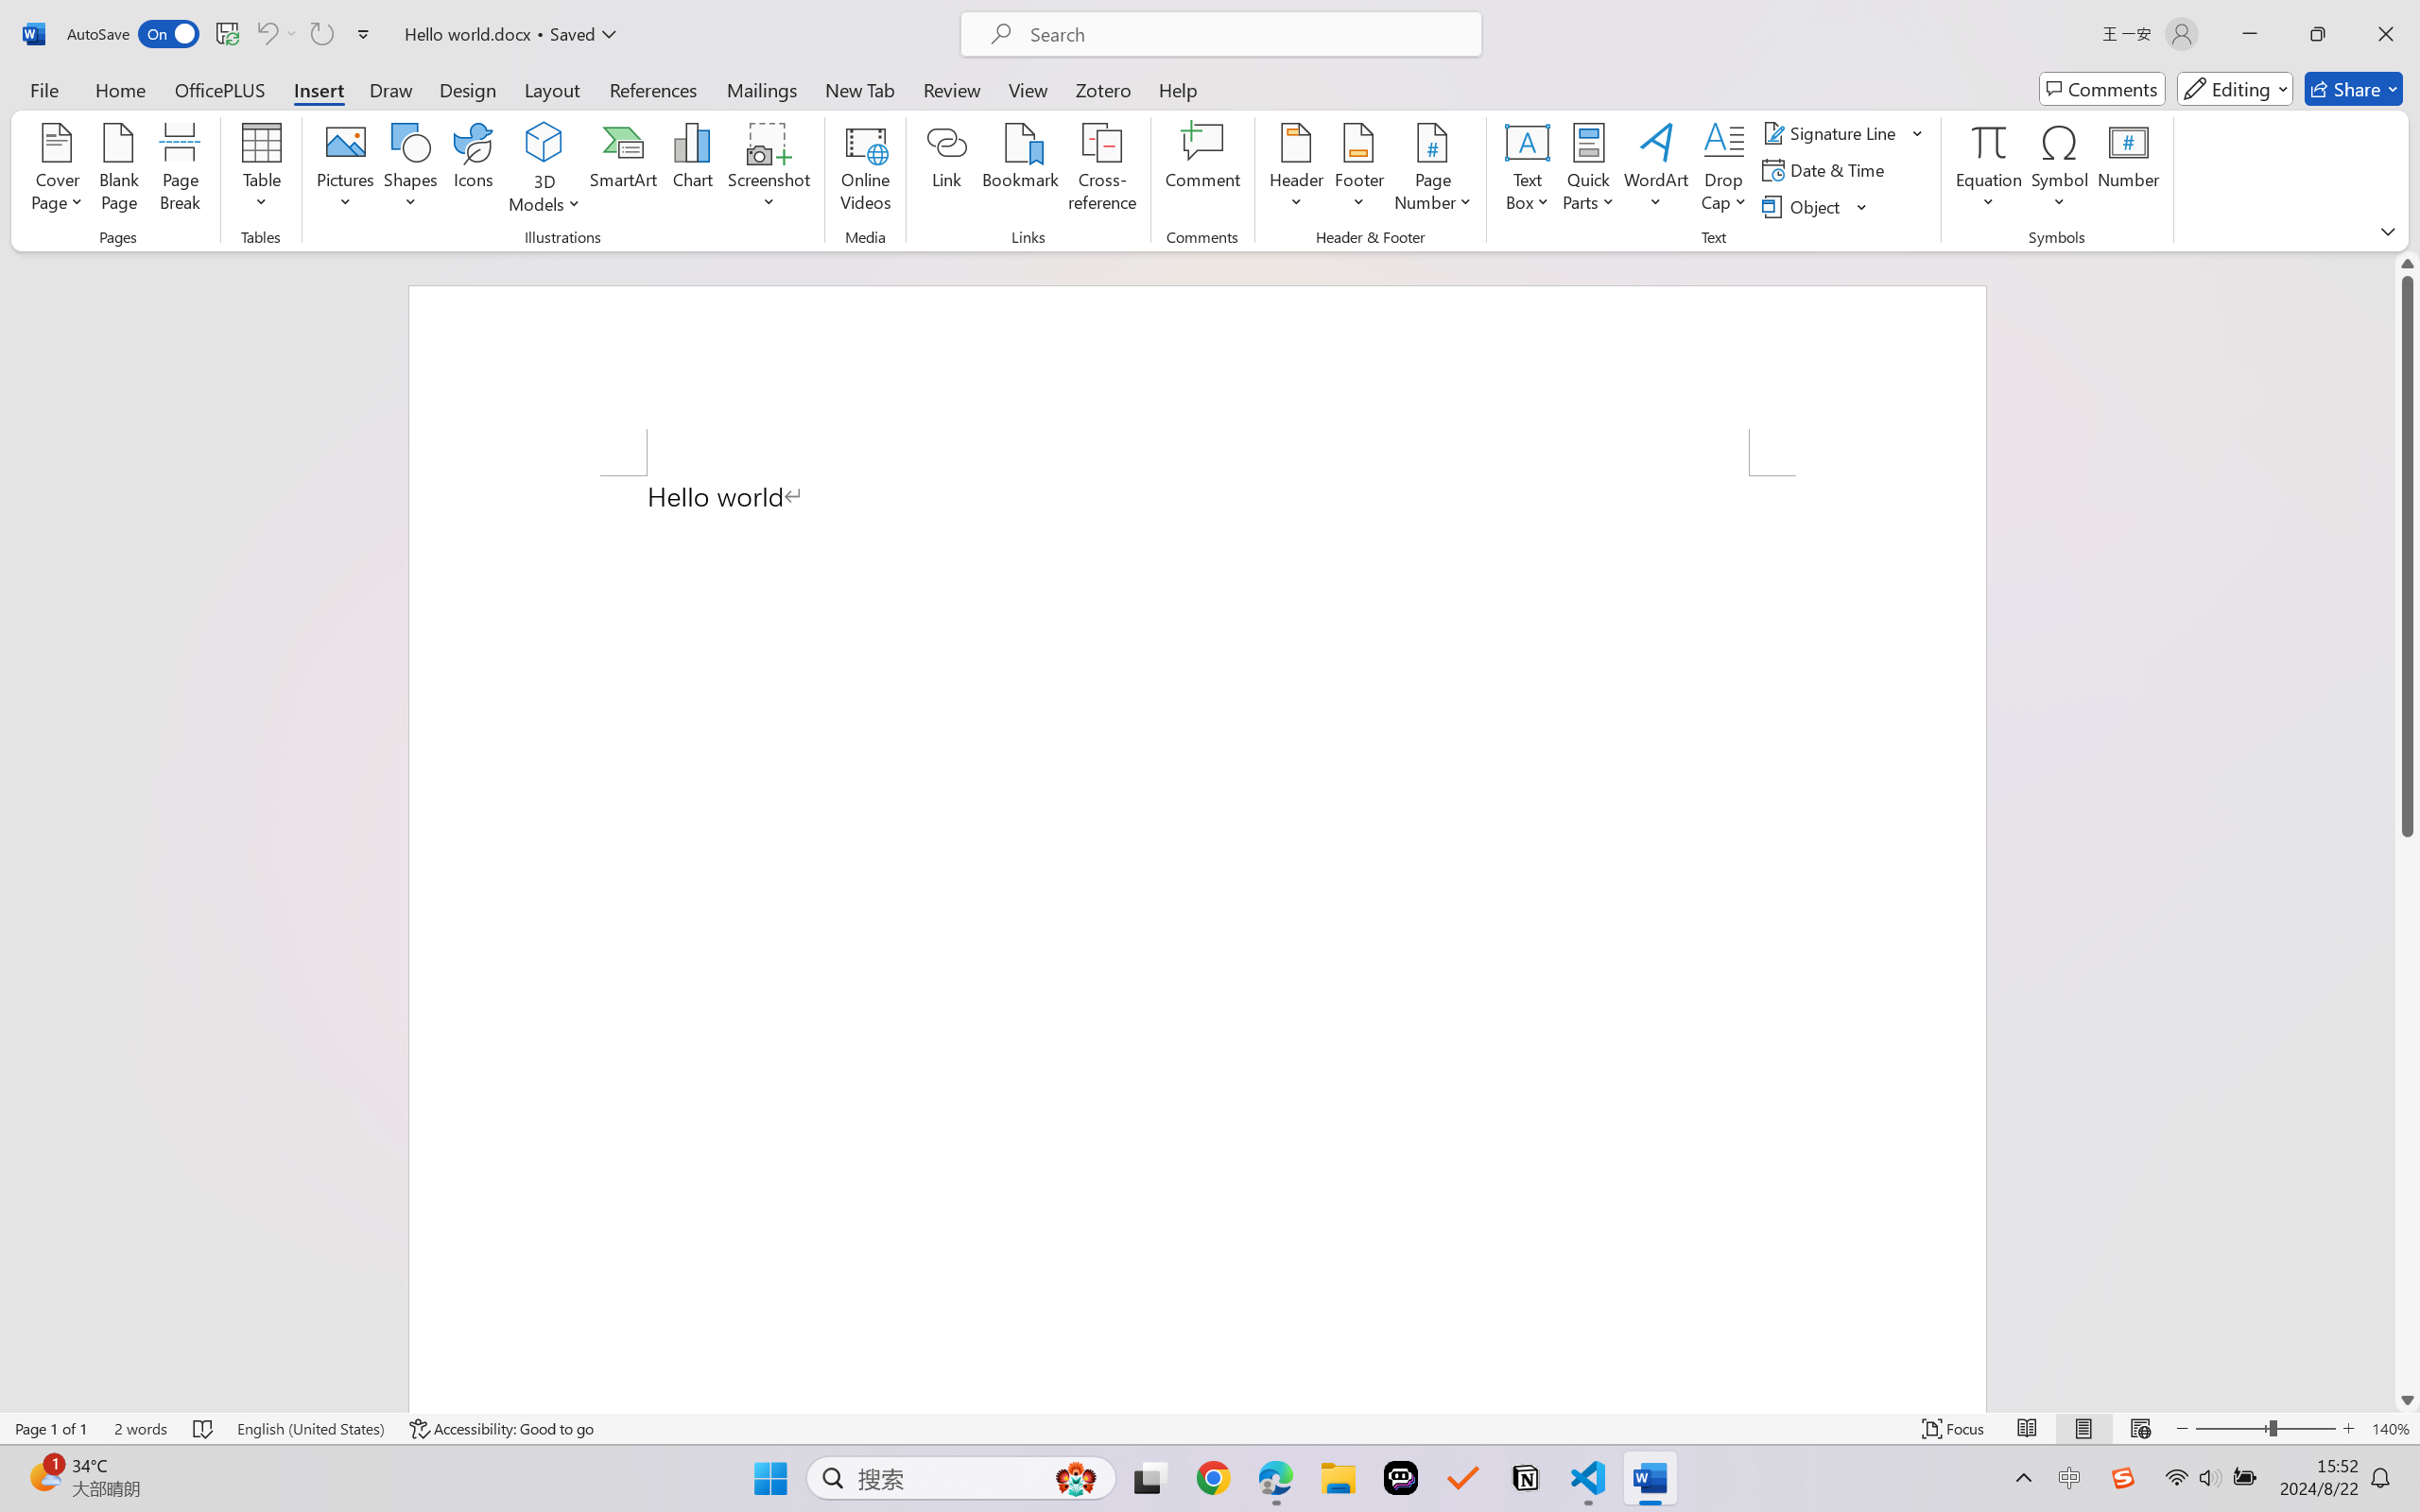 The width and height of the screenshot is (2420, 1512). Describe the element at coordinates (2028, 1429) in the screenshot. I see `Read Mode` at that location.